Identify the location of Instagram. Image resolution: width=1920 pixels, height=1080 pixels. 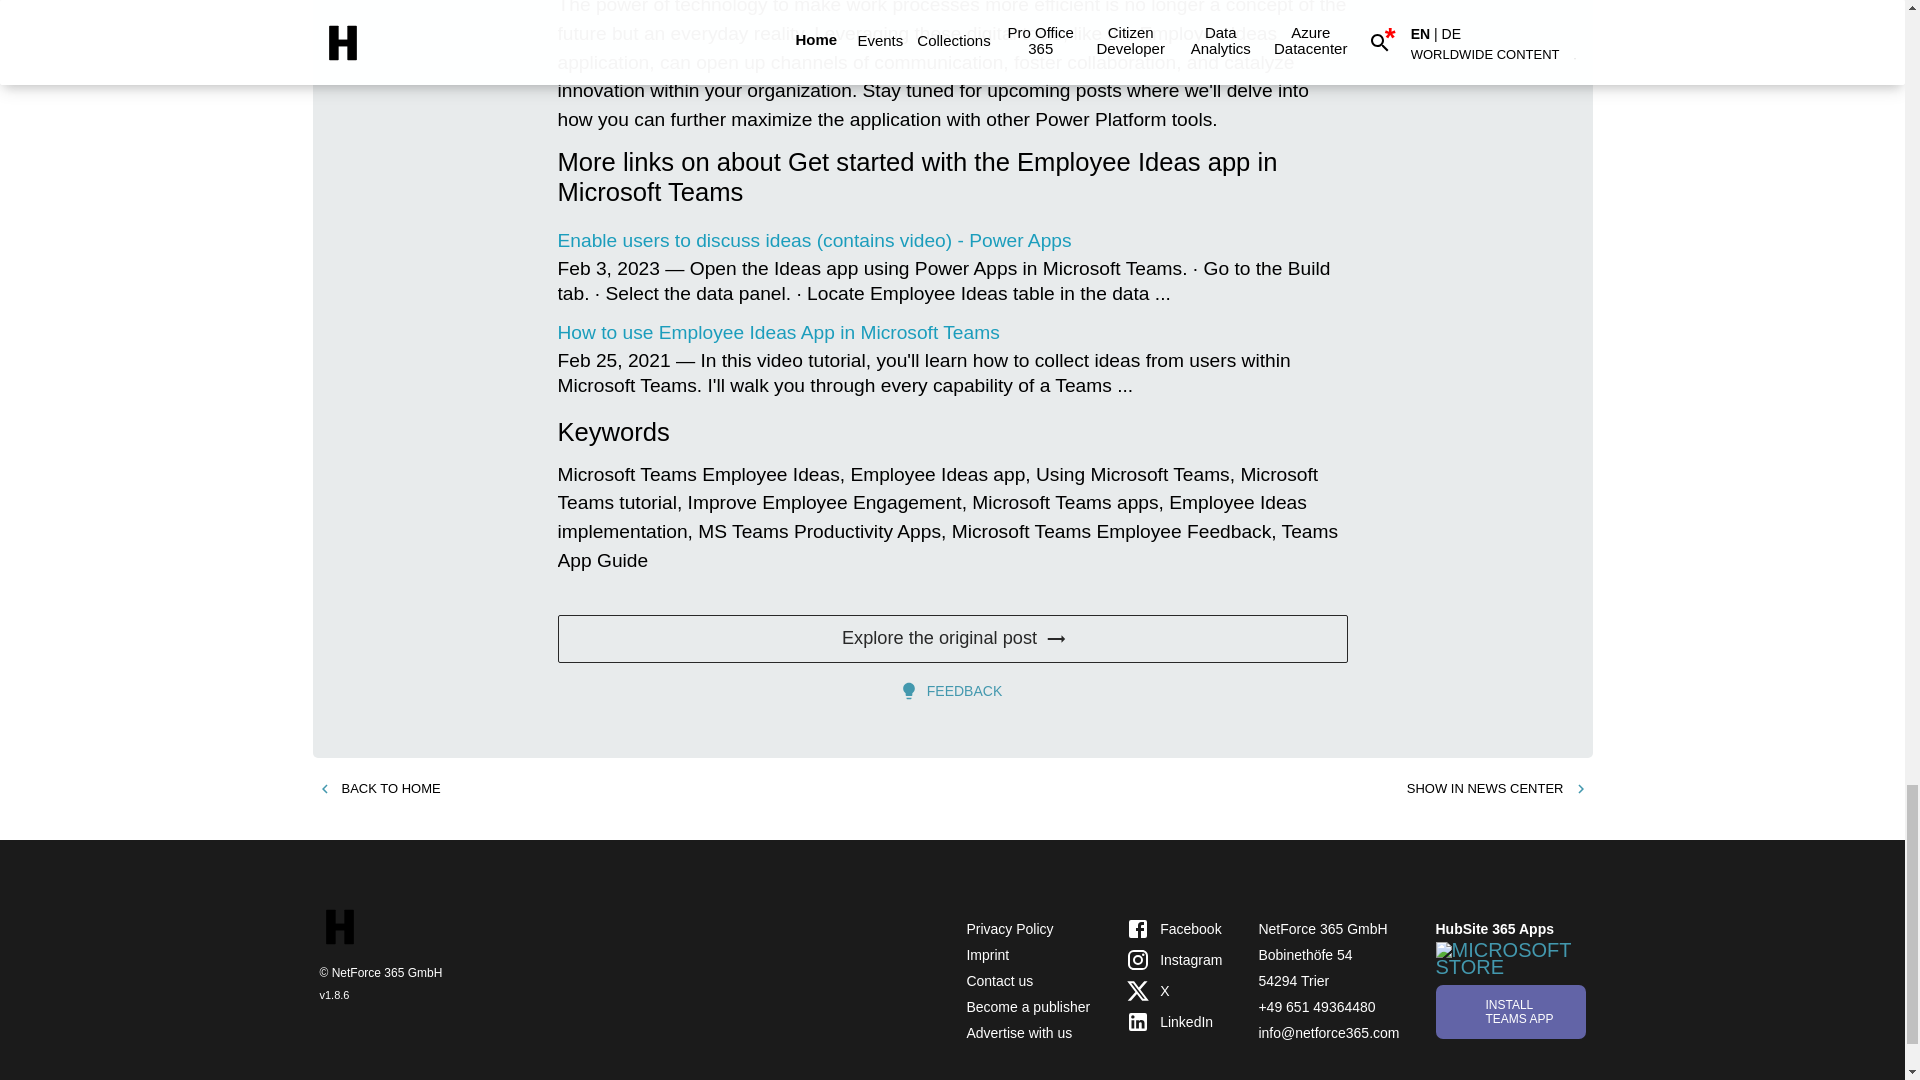
(1173, 960).